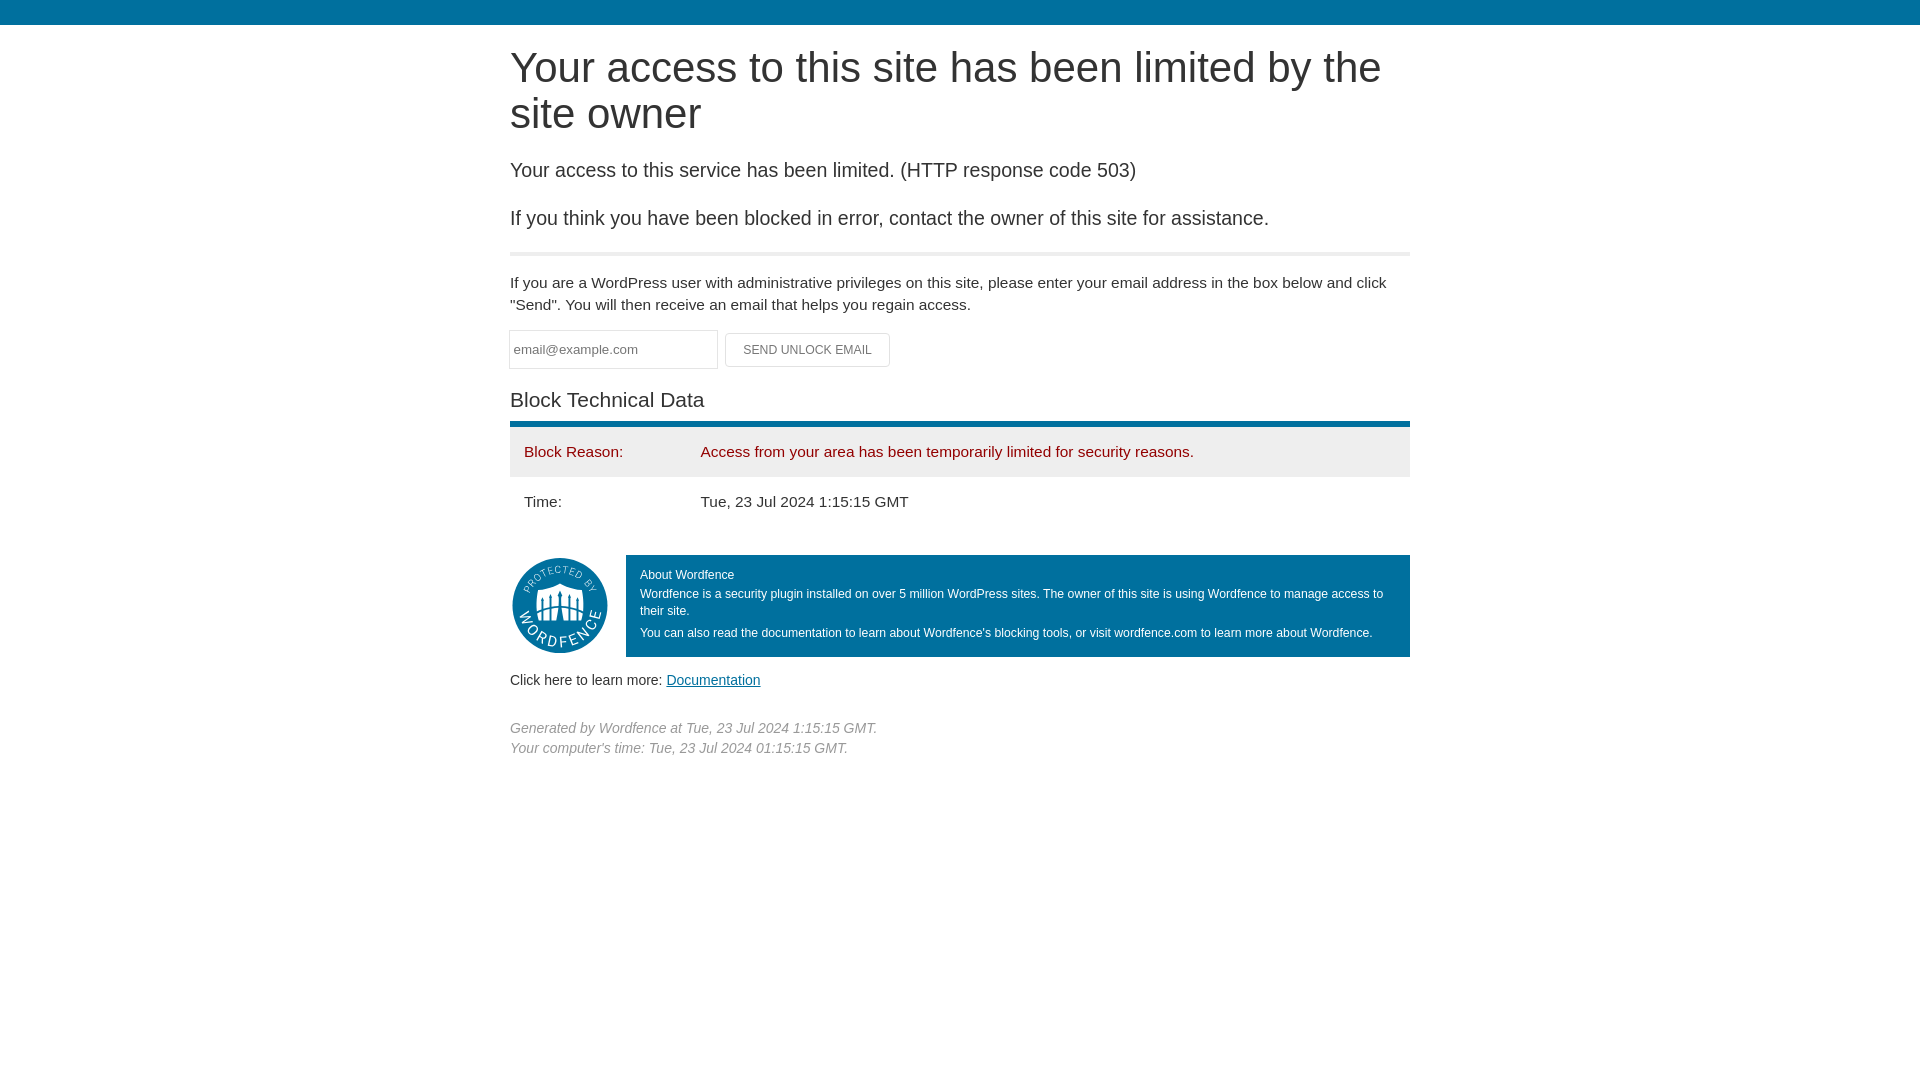 The height and width of the screenshot is (1080, 1920). I want to click on Documentation, so click(713, 679).